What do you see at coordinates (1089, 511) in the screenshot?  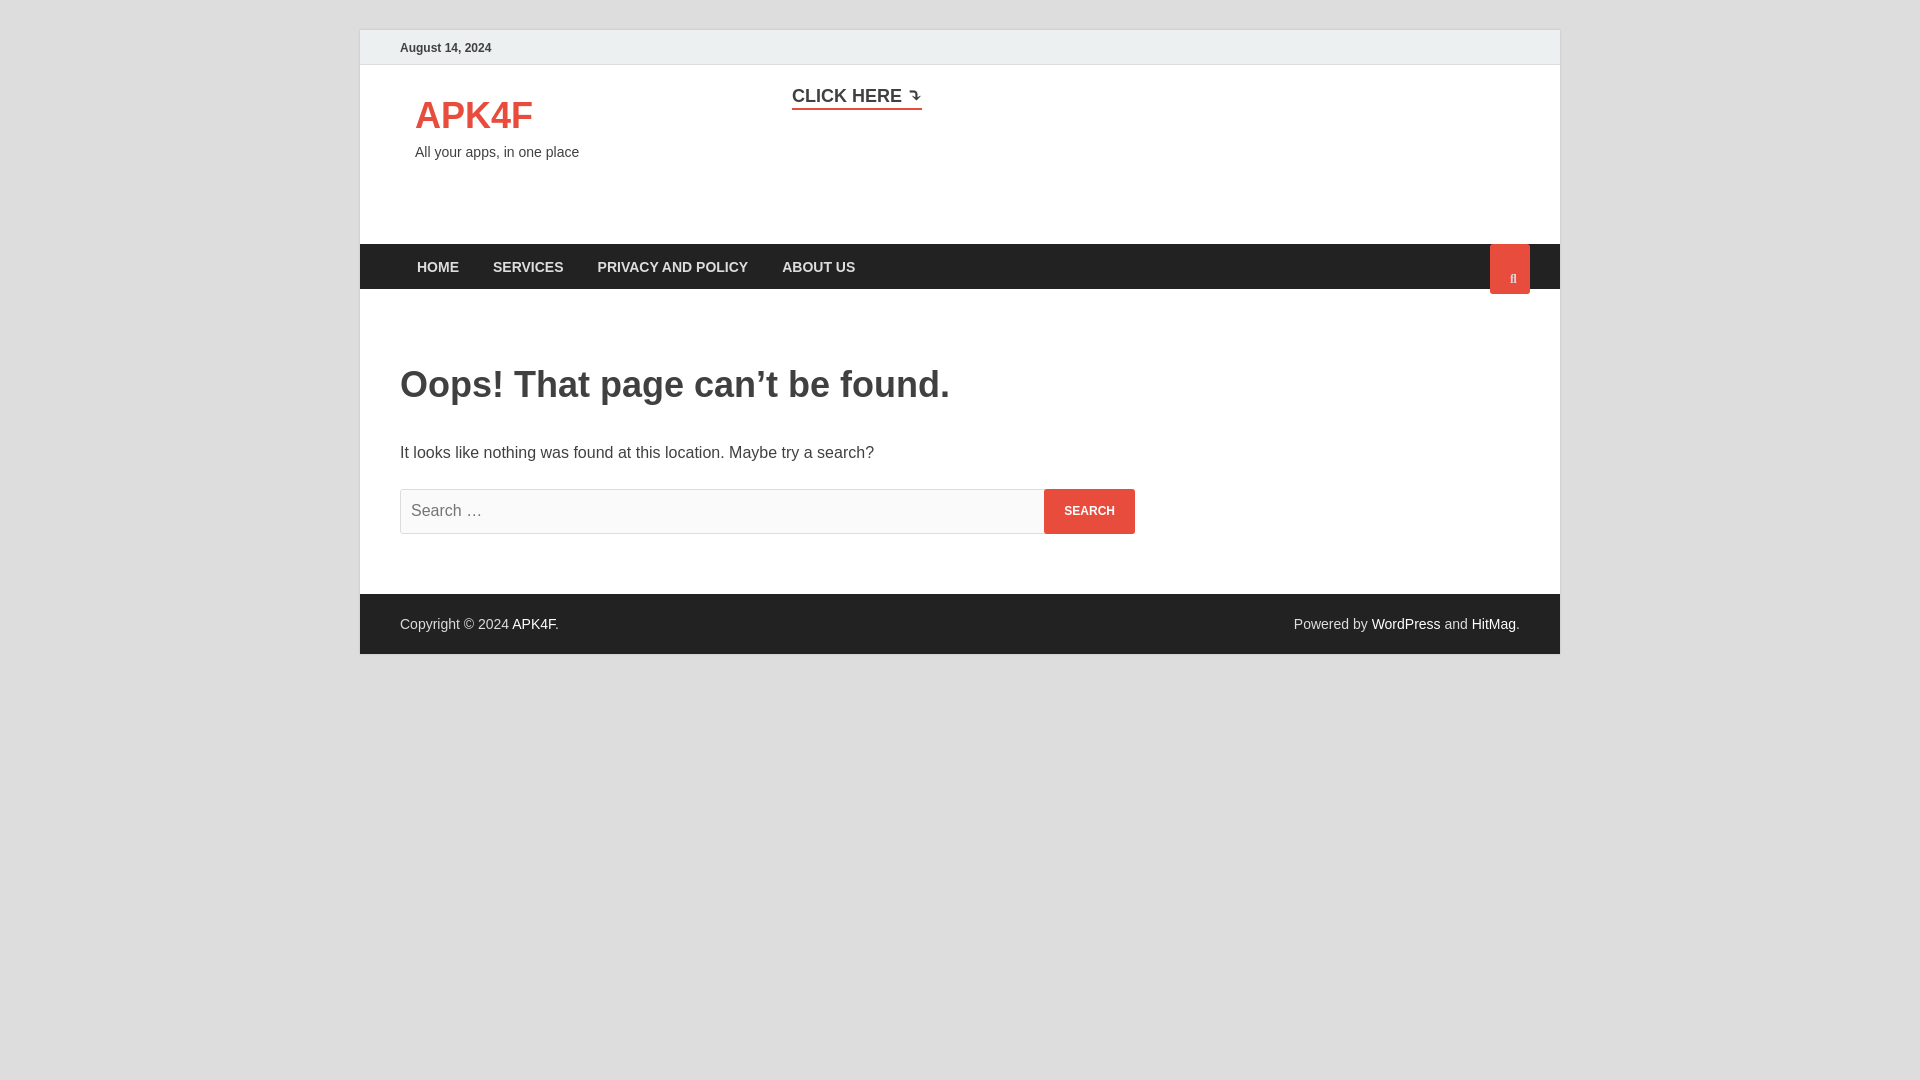 I see `Search` at bounding box center [1089, 511].